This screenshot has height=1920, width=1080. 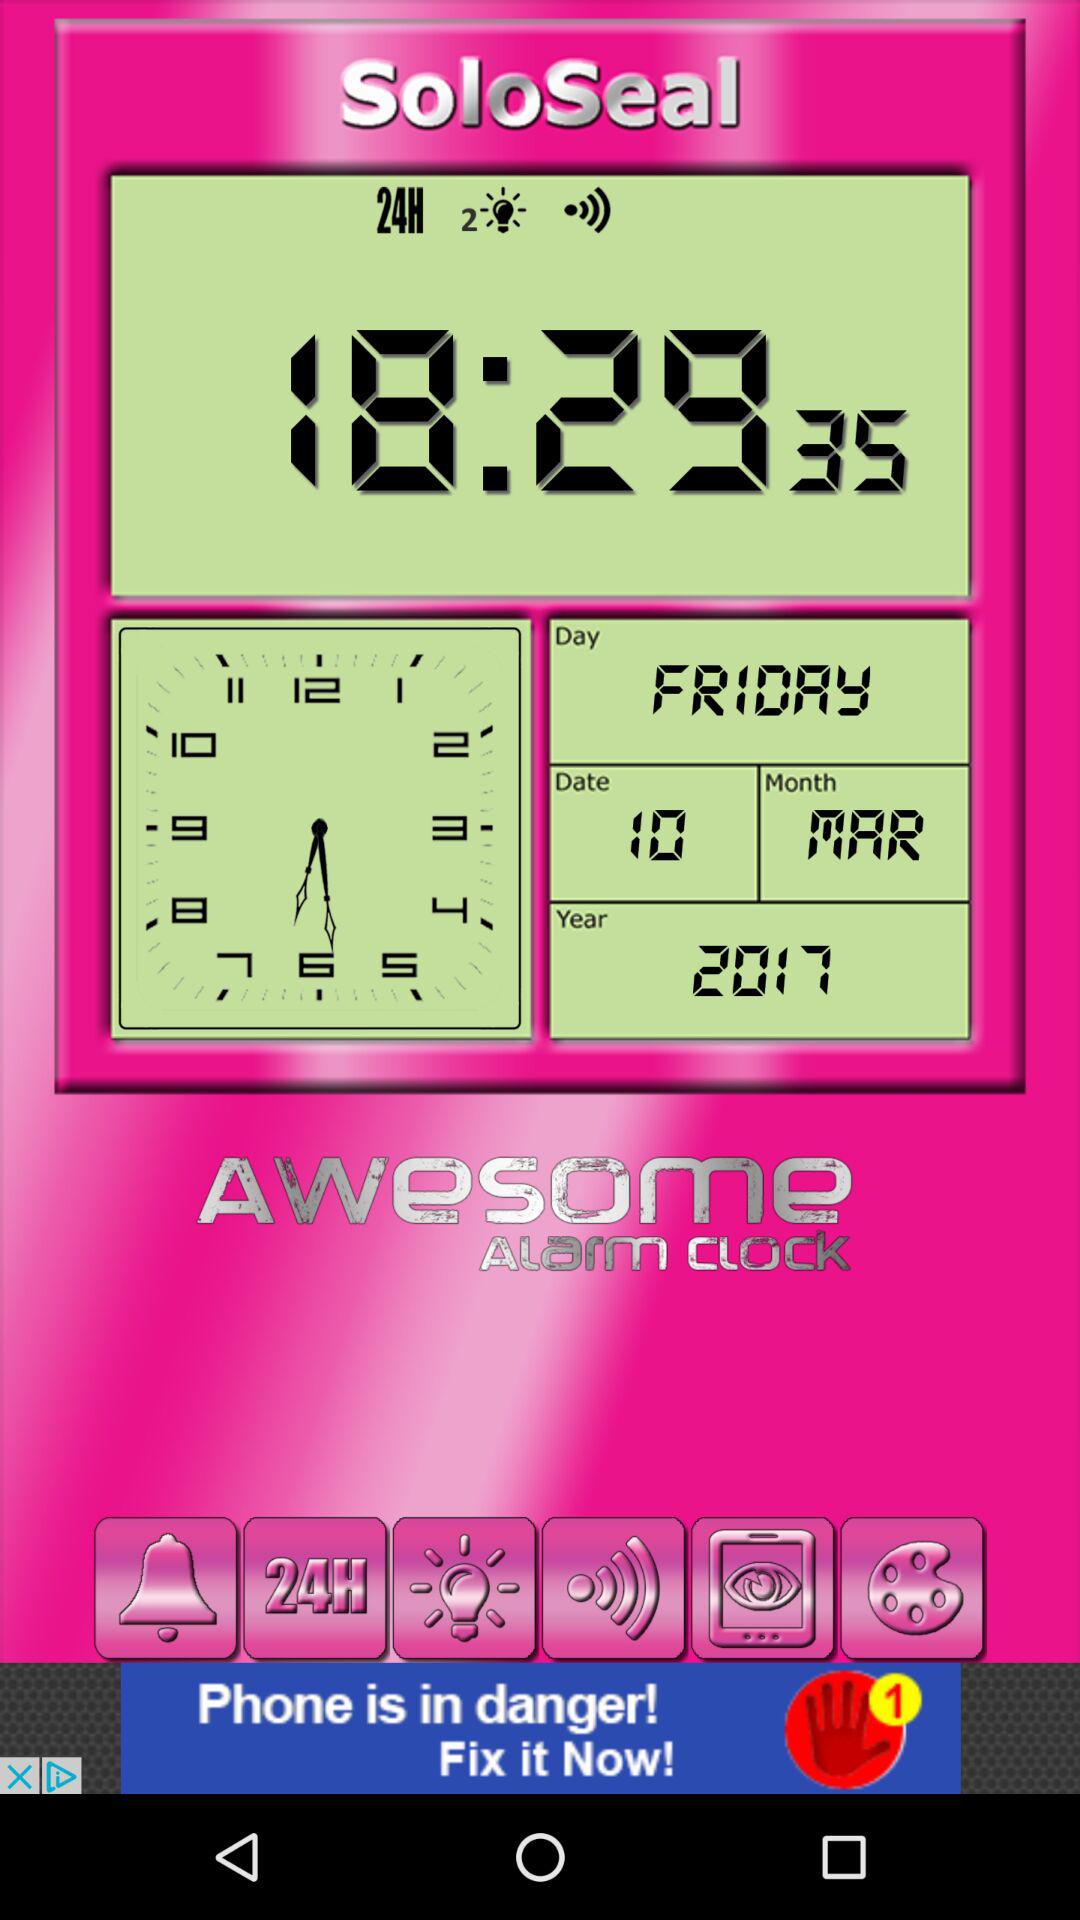 I want to click on go to music, so click(x=166, y=1588).